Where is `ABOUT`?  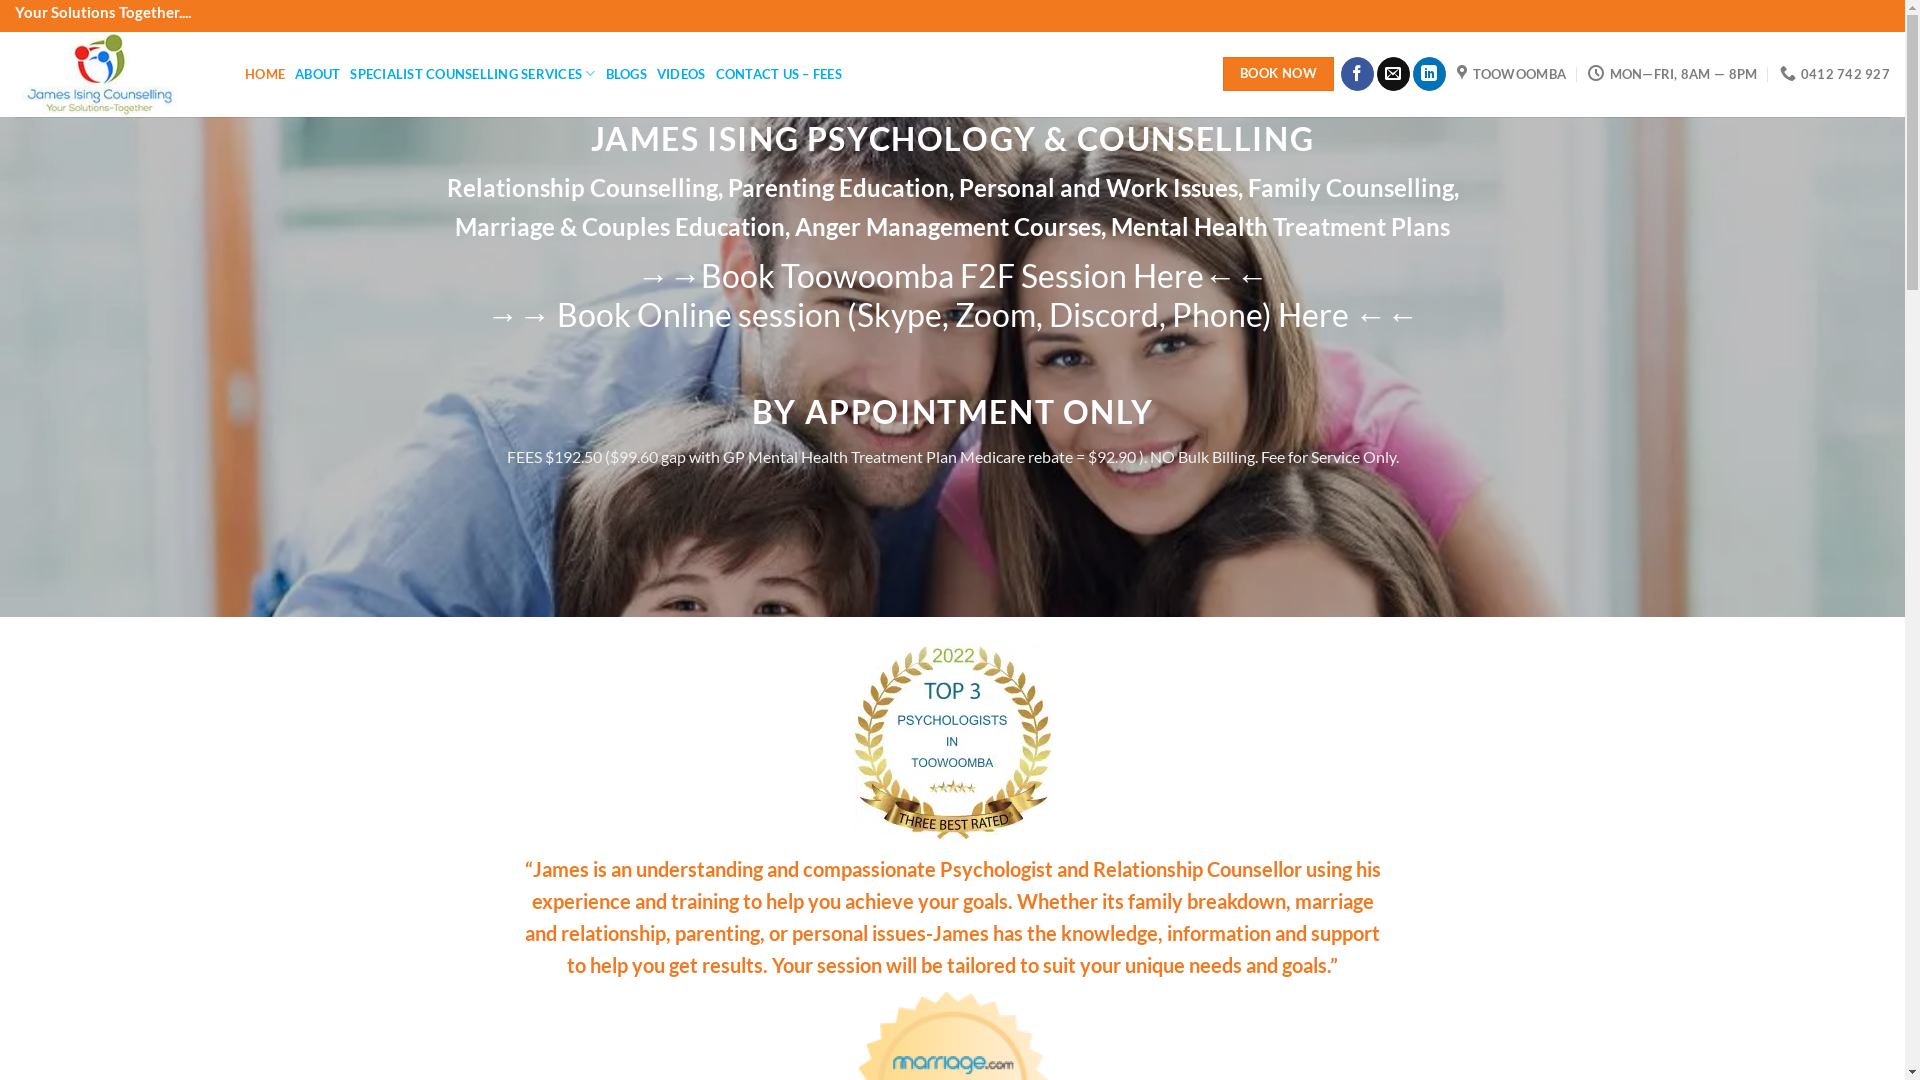 ABOUT is located at coordinates (318, 74).